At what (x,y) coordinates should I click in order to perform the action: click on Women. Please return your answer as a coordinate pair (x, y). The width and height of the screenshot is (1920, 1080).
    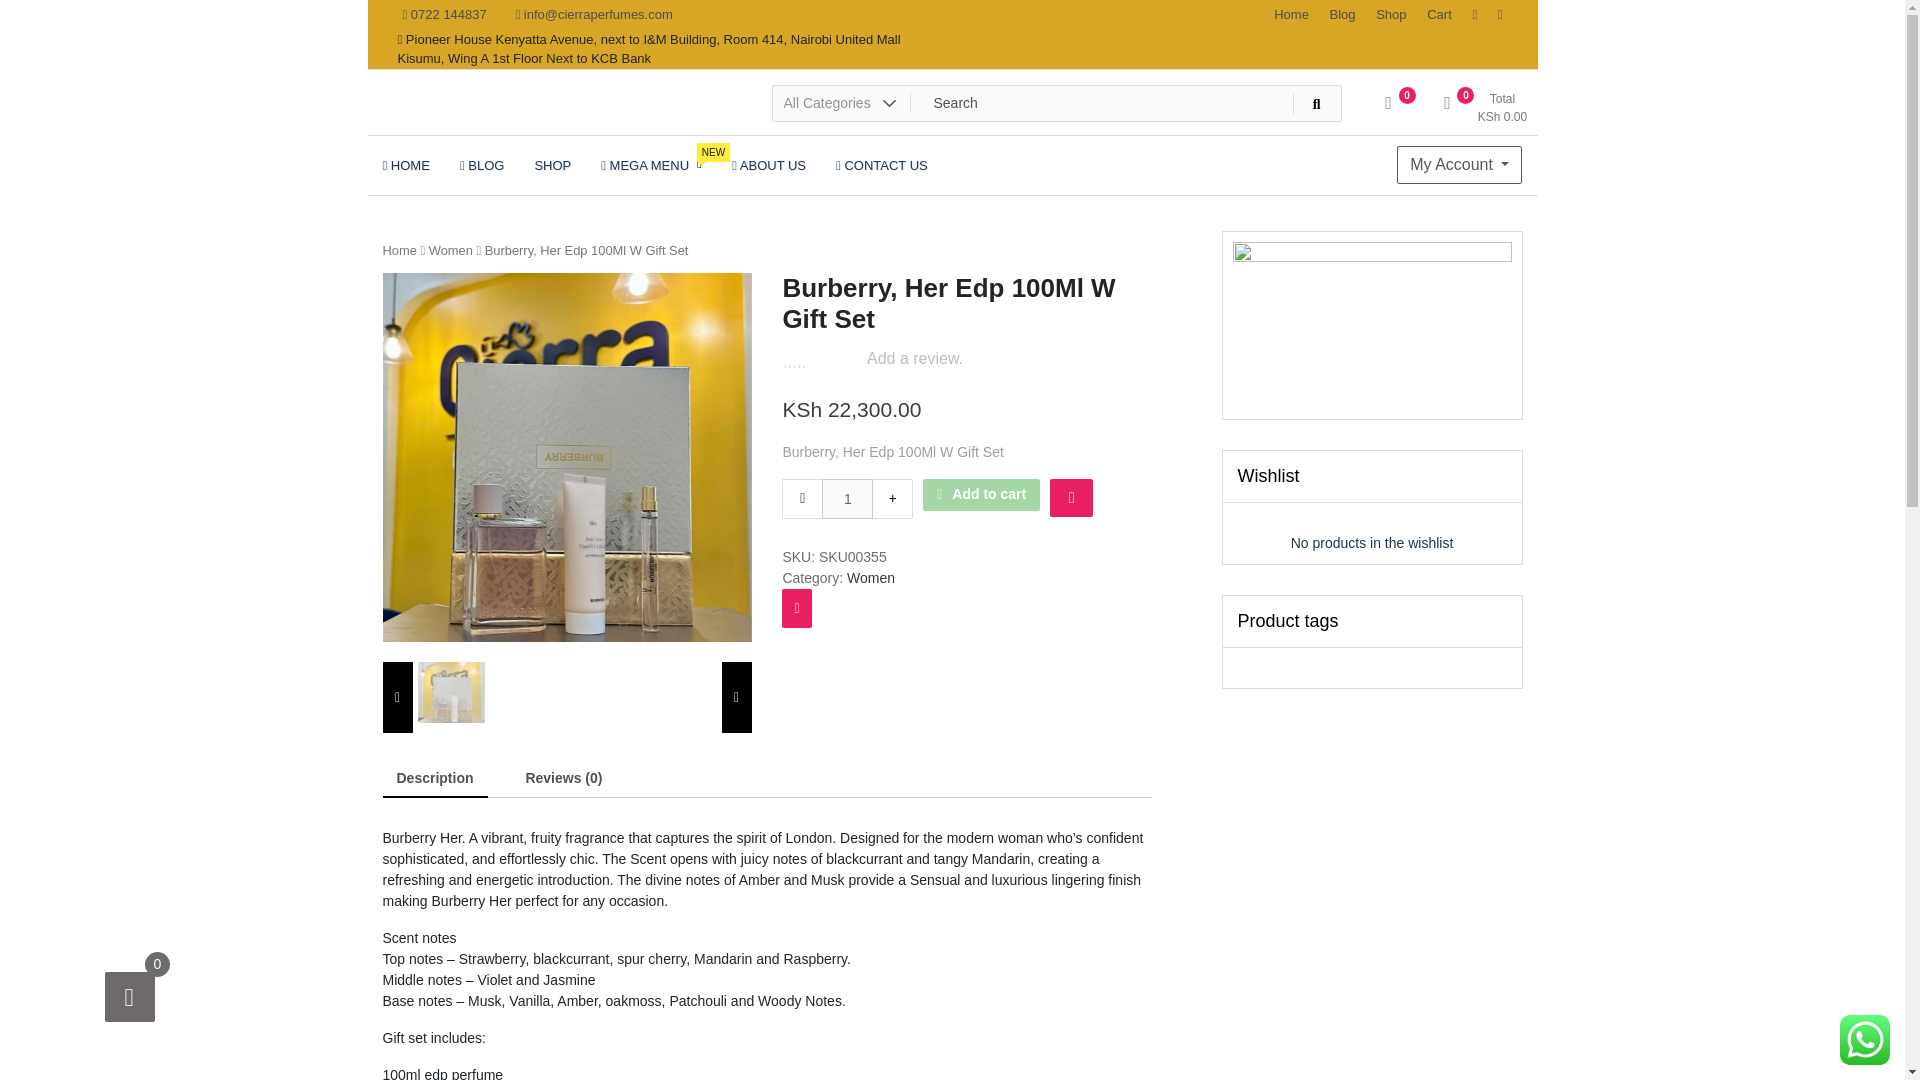
    Looking at the image, I should click on (450, 250).